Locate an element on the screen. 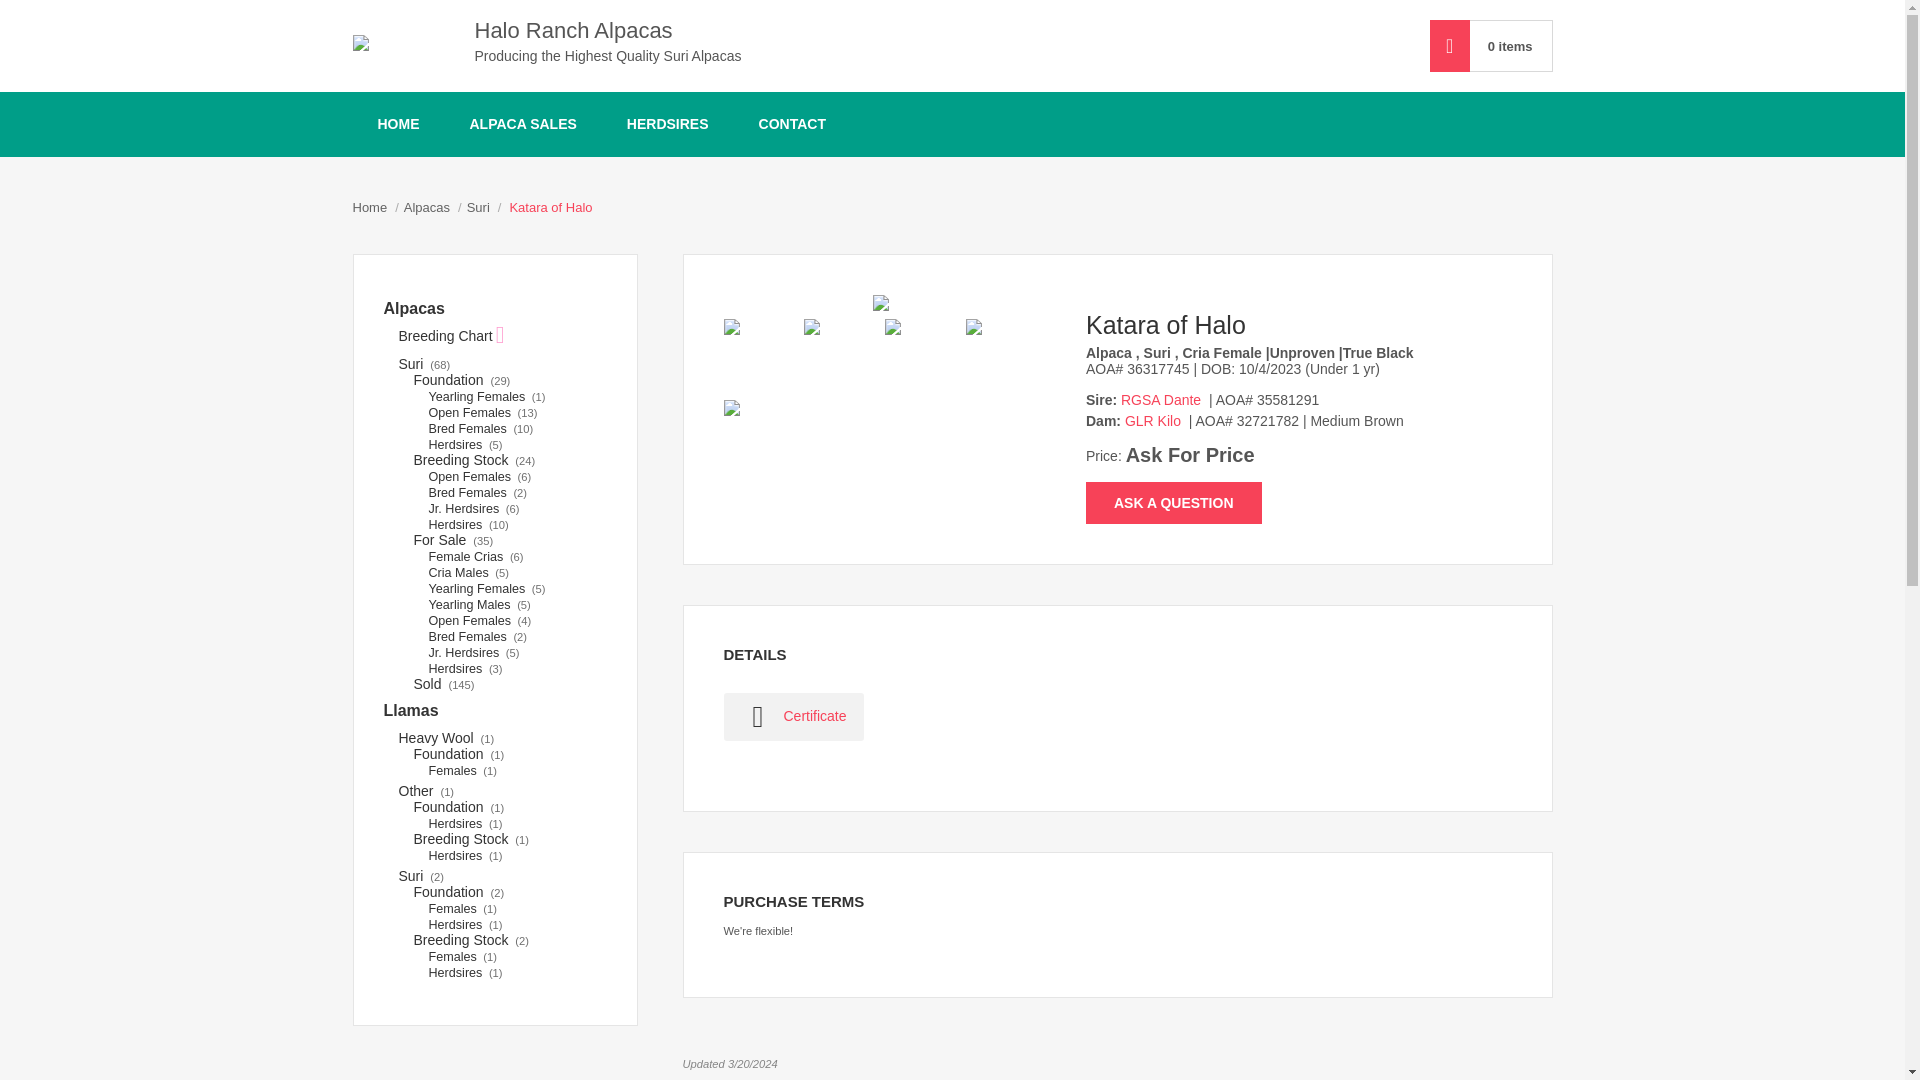  Katara, March 2024 is located at coordinates (880, 302).